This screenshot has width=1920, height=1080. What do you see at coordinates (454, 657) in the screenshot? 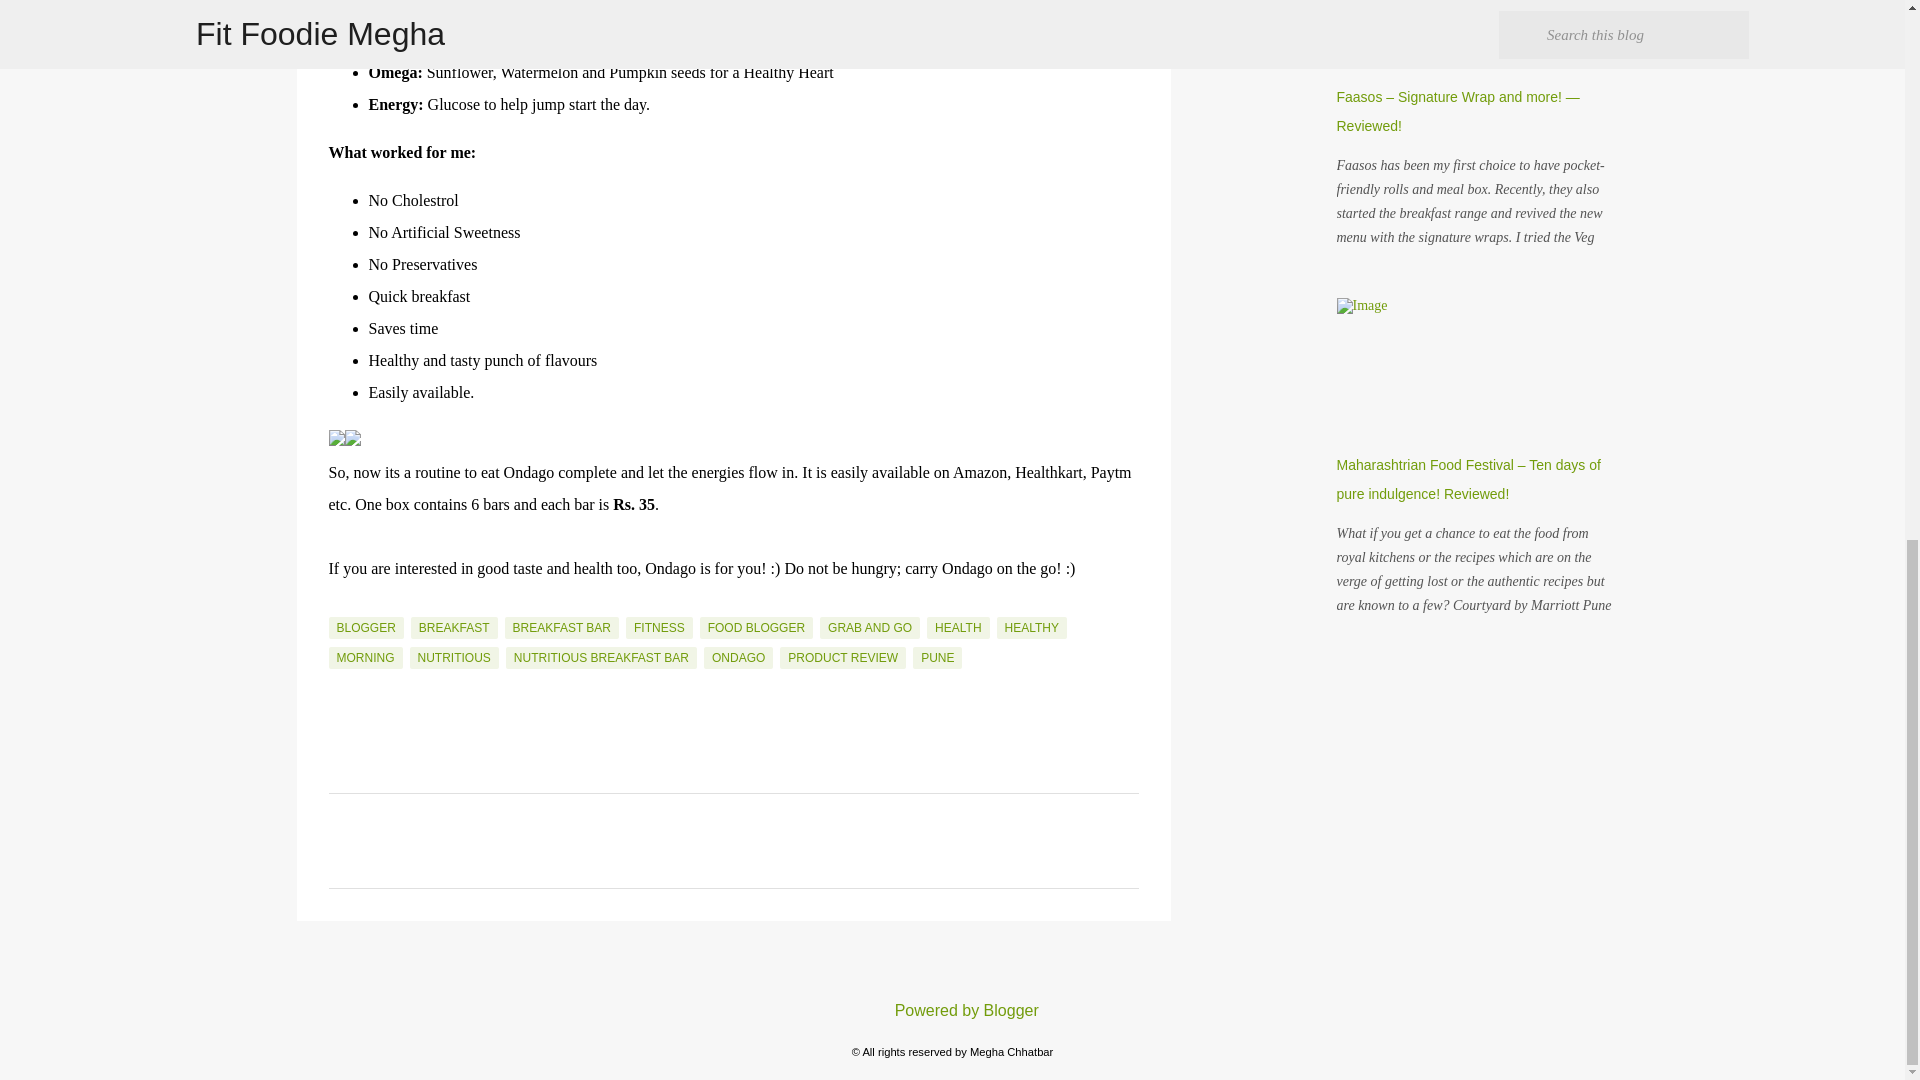
I see `NUTRITIOUS` at bounding box center [454, 657].